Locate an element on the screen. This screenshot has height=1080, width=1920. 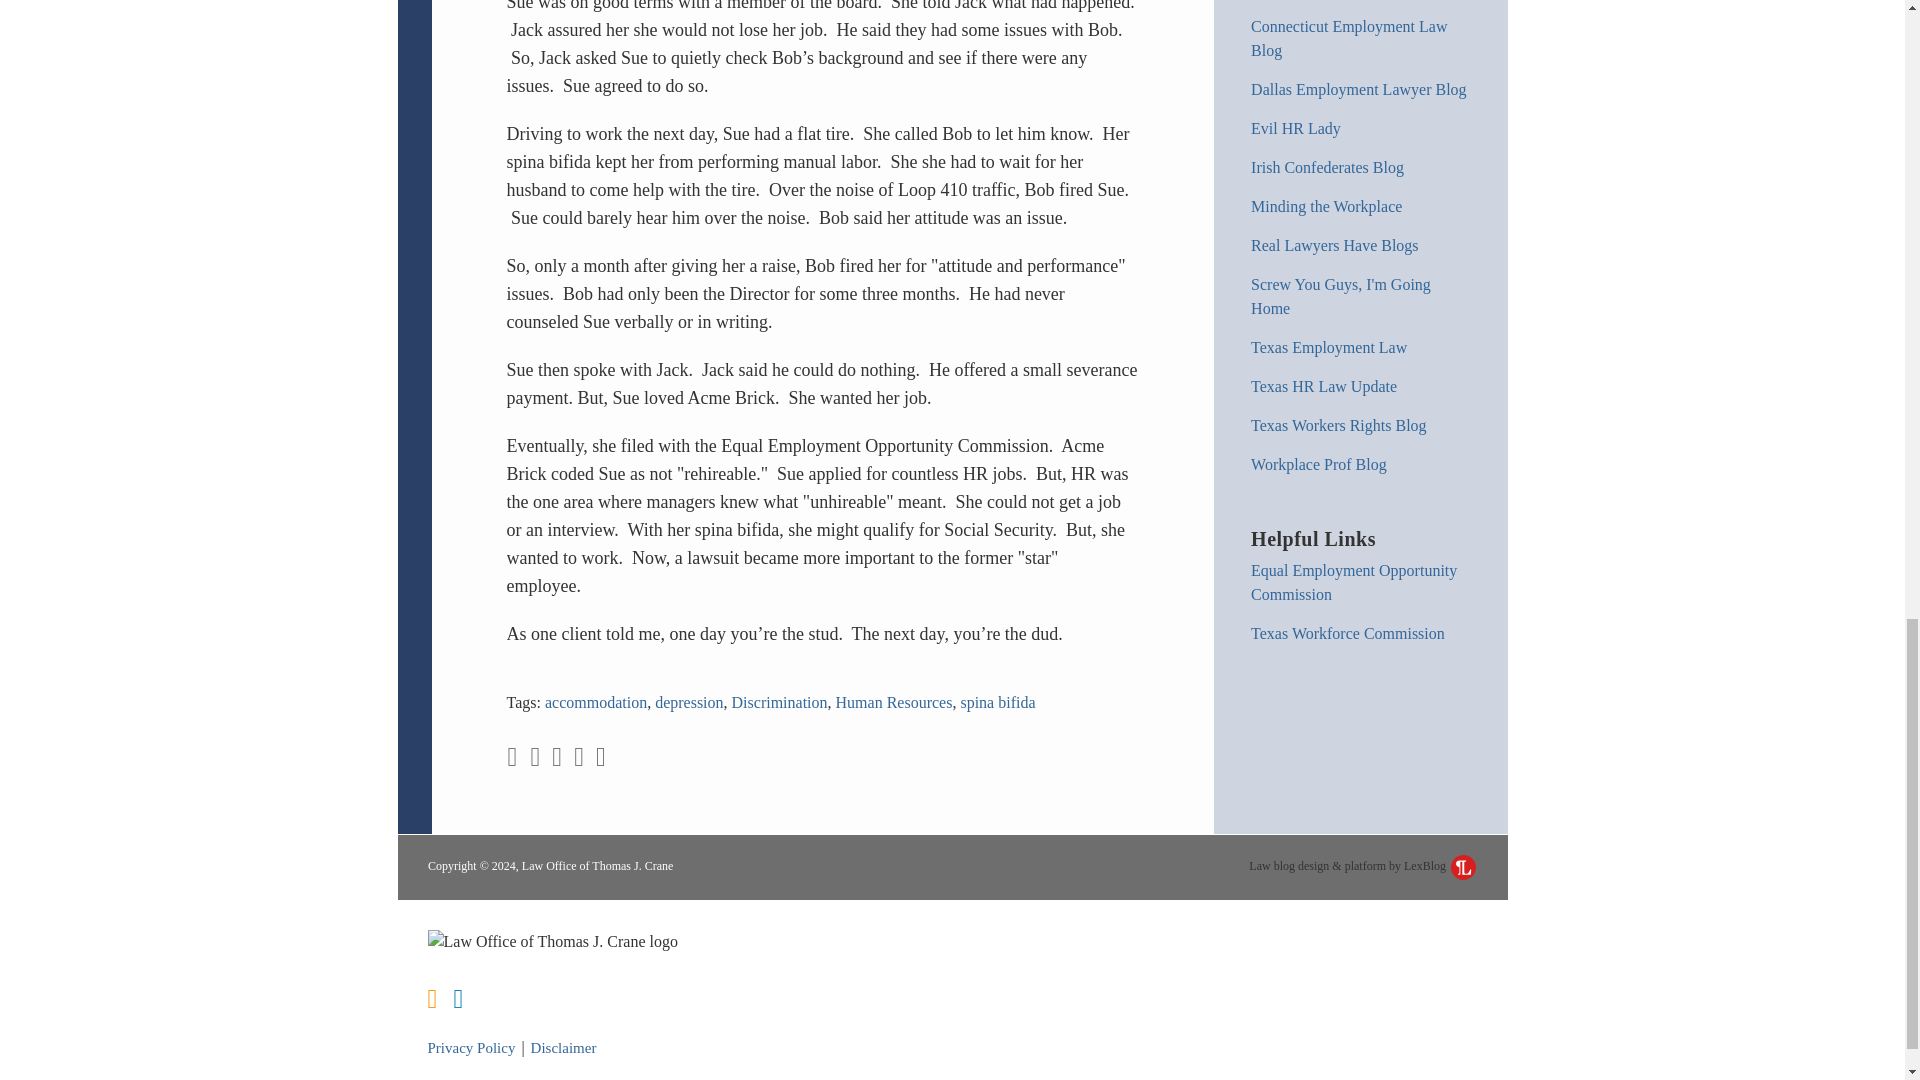
Texas Employment Law is located at coordinates (1329, 348).